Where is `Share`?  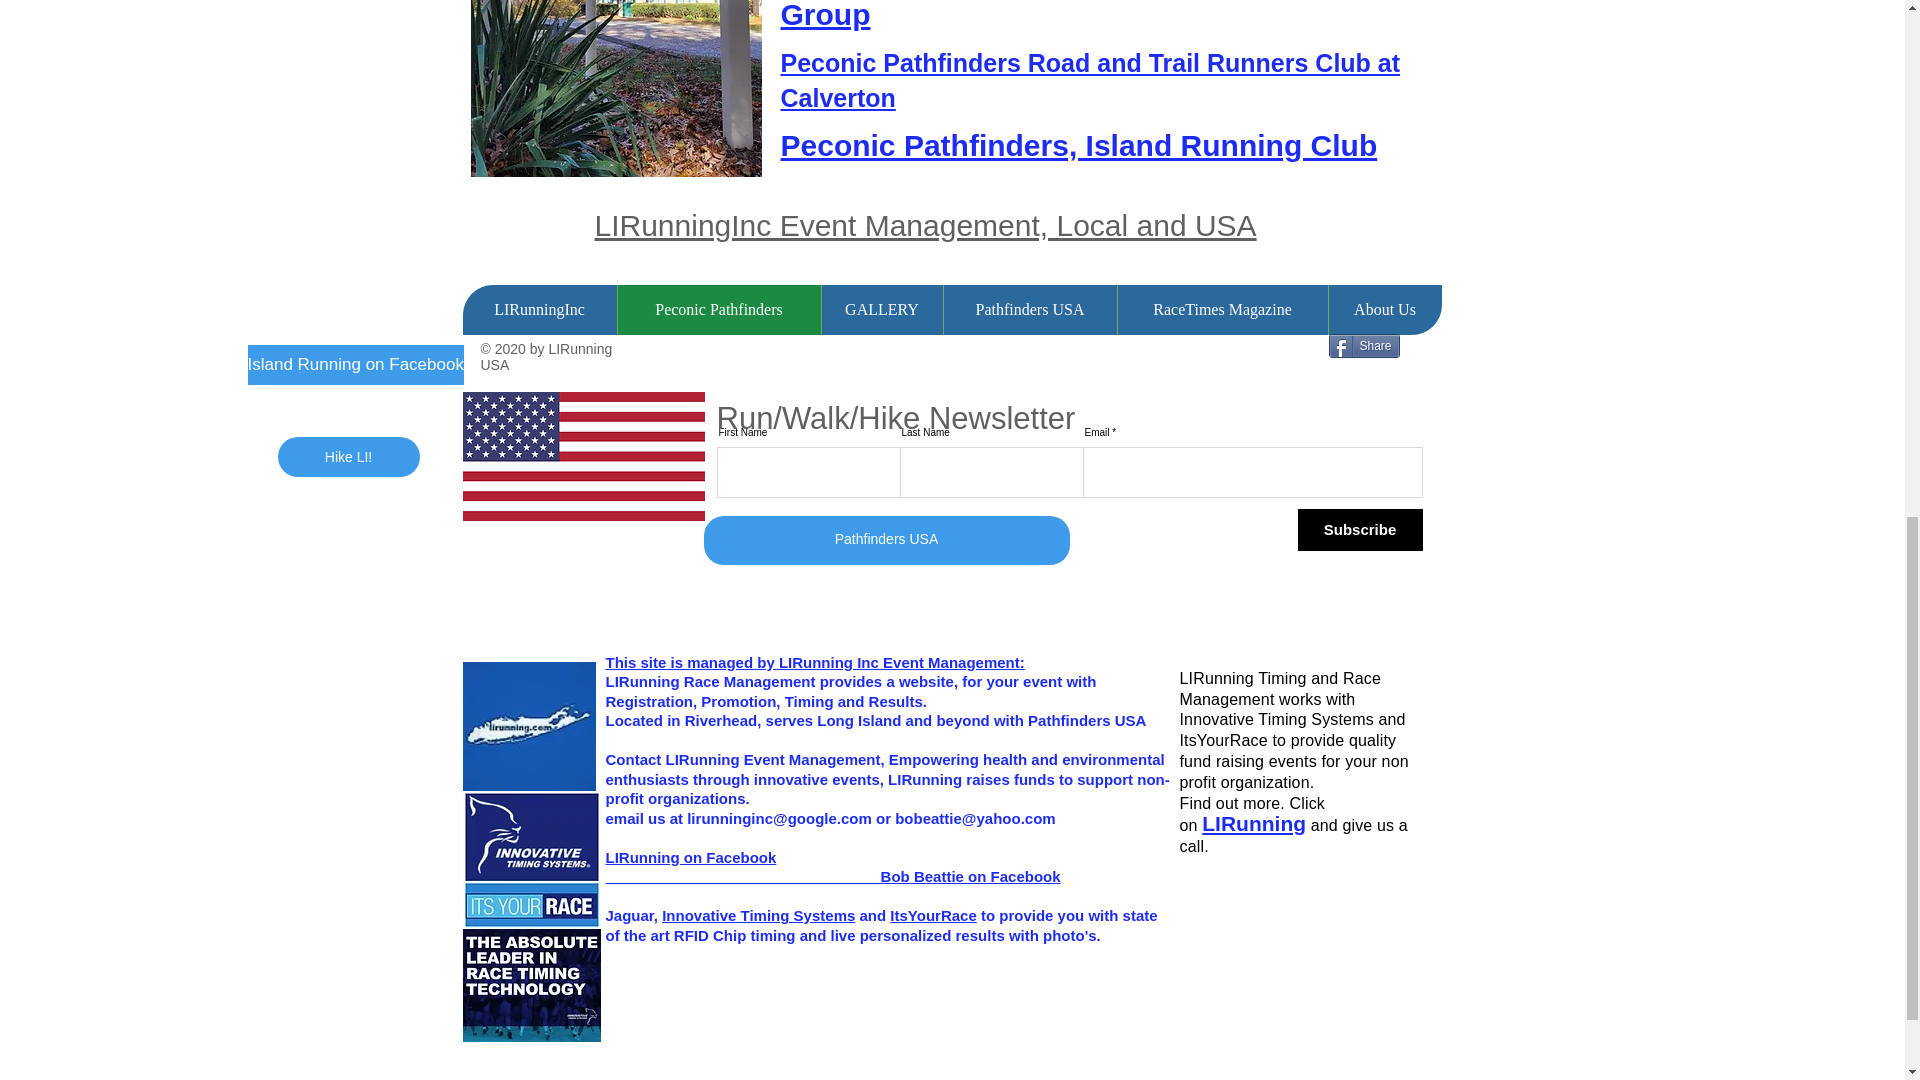
Share is located at coordinates (1364, 345).